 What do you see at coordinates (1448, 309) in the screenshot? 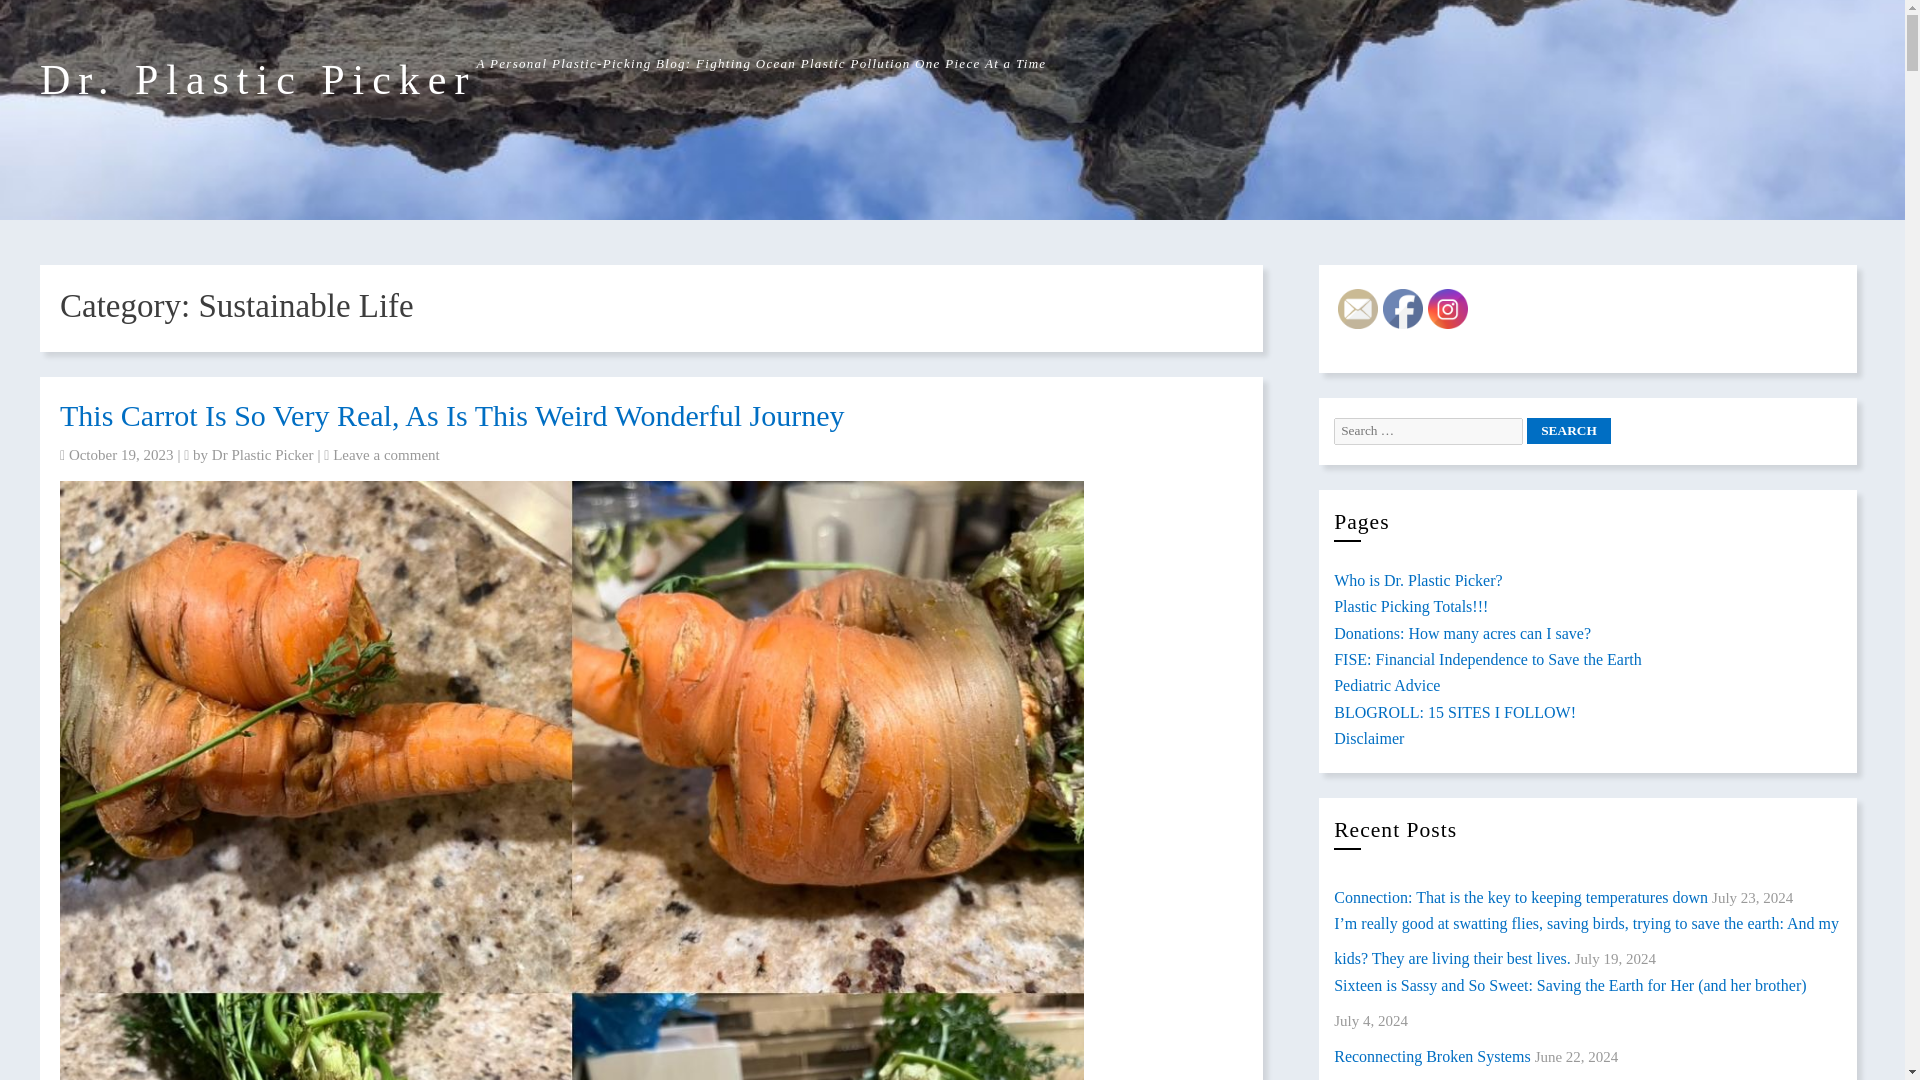
I see `Instagram` at bounding box center [1448, 309].